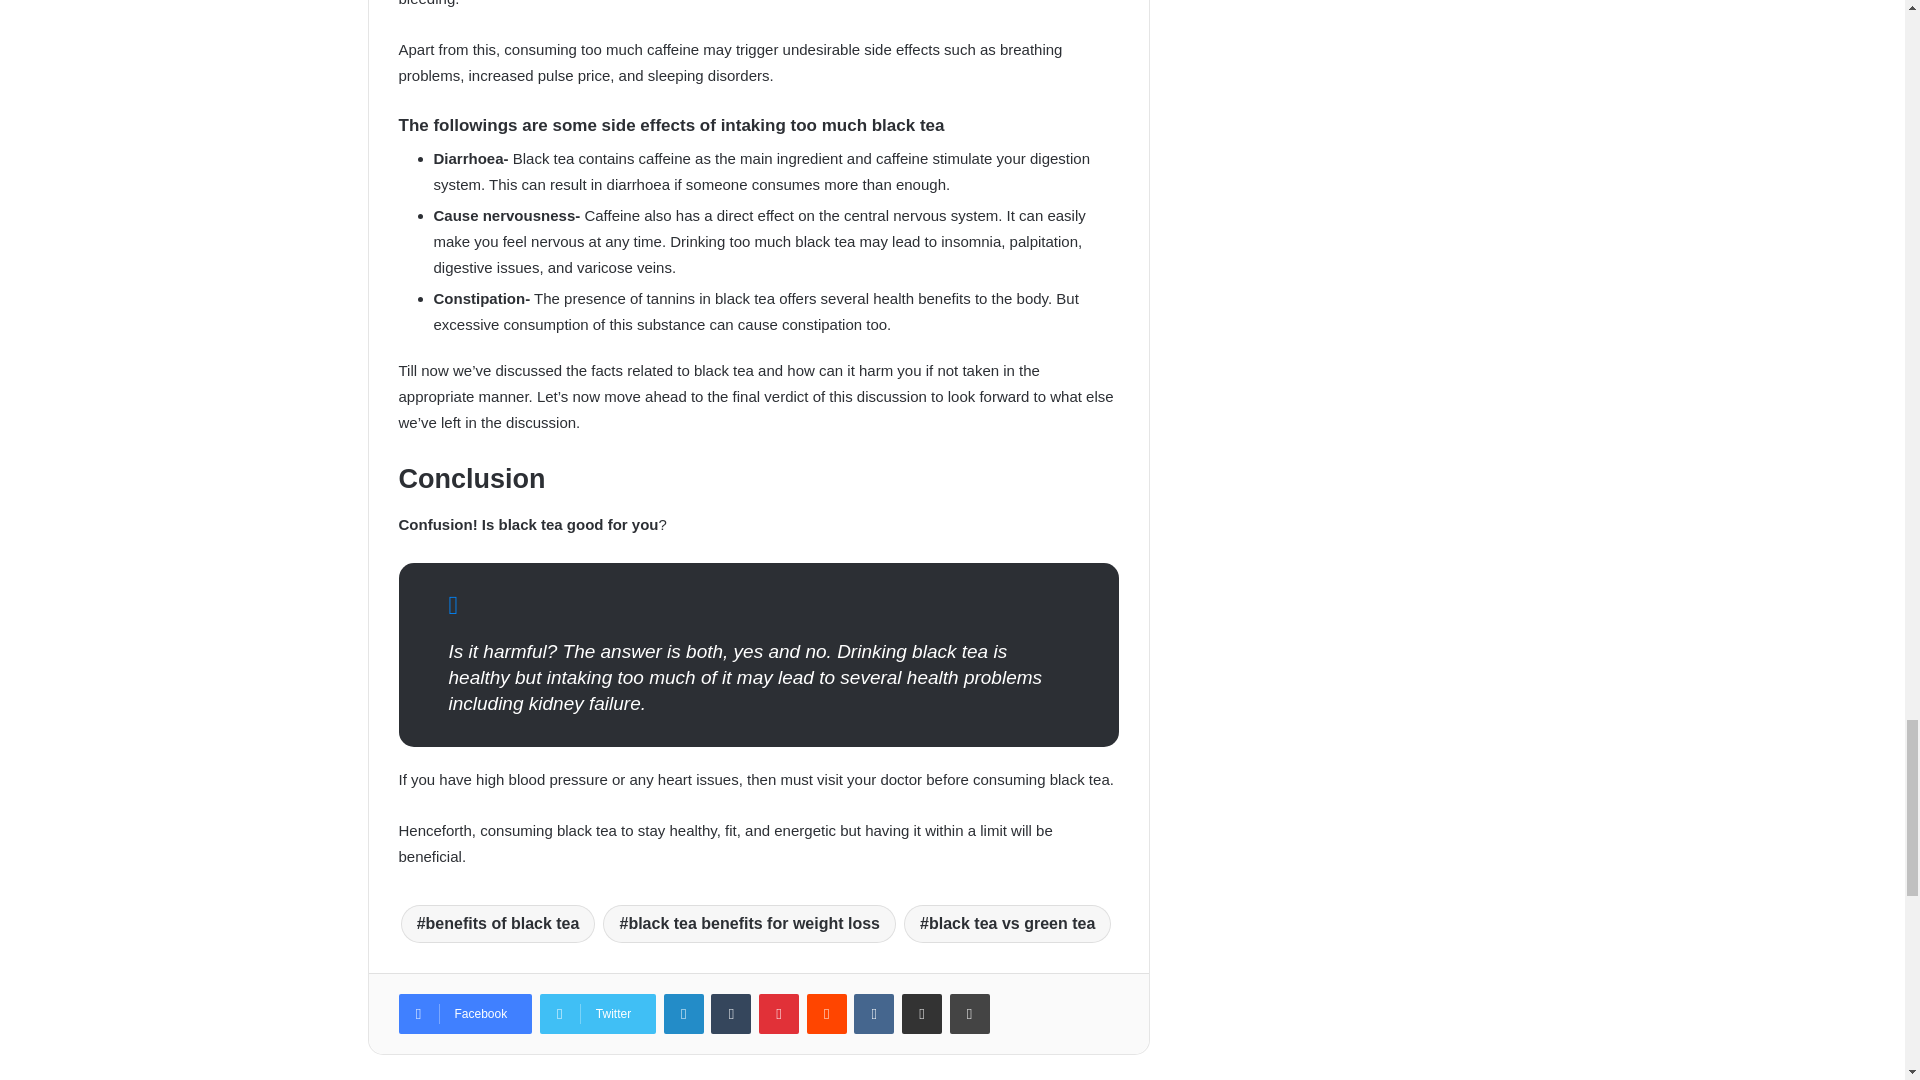 This screenshot has height=1080, width=1920. Describe the element at coordinates (730, 1013) in the screenshot. I see `Tumblr` at that location.